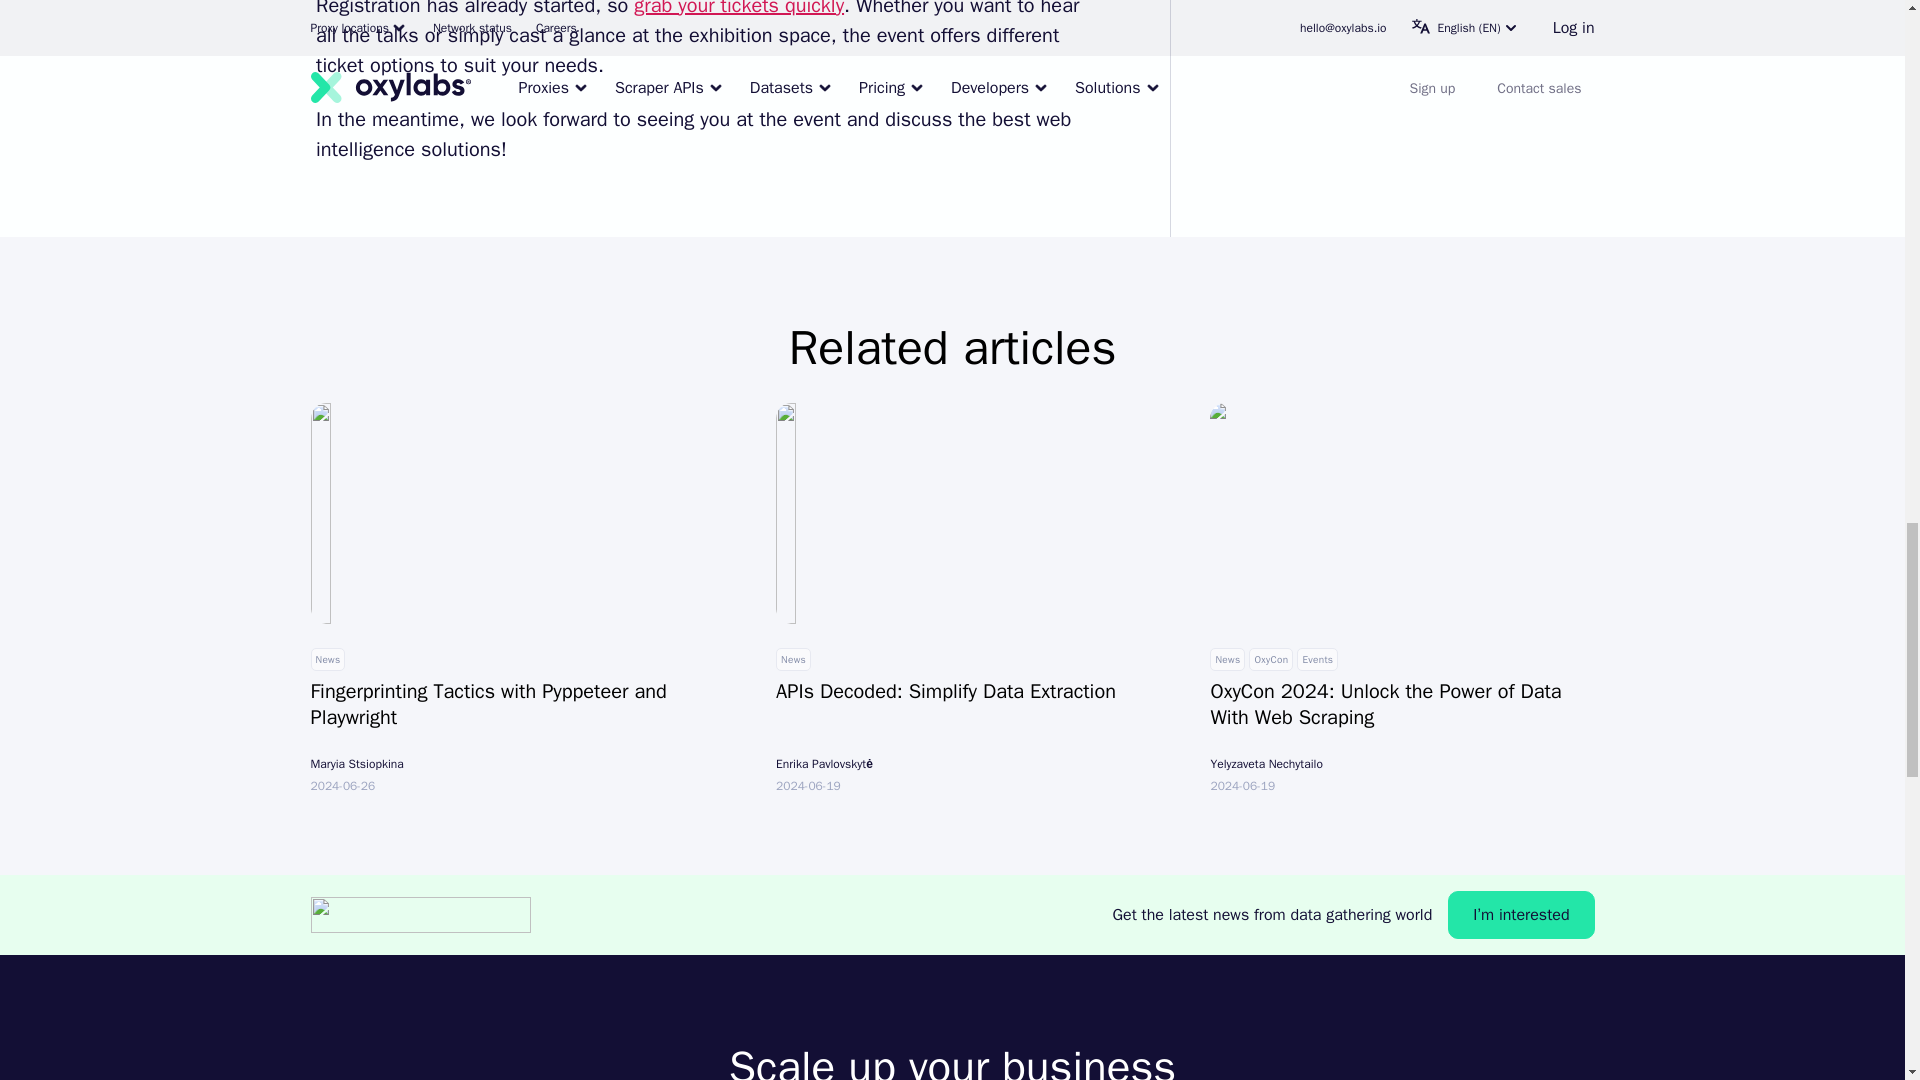  Describe the element at coordinates (327, 659) in the screenshot. I see `News` at that location.